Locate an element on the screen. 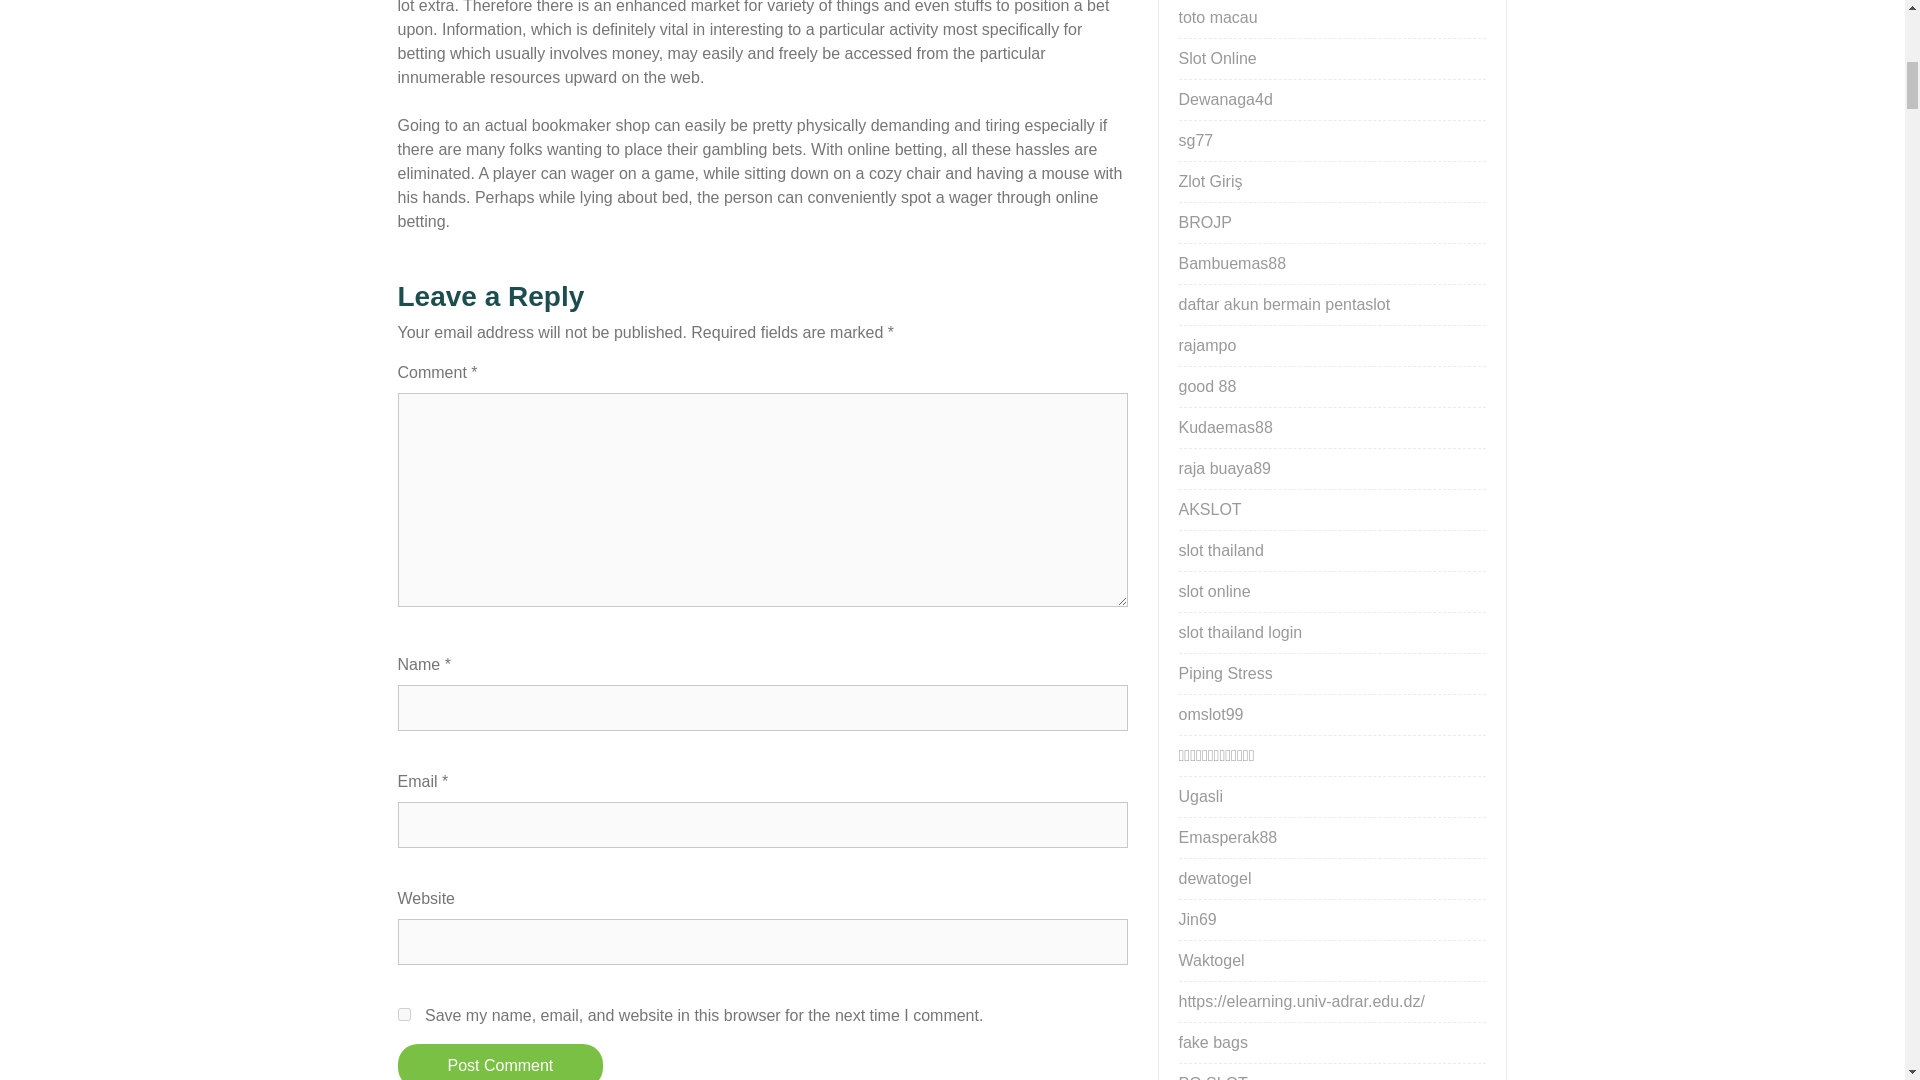 This screenshot has width=1920, height=1080. rajampo is located at coordinates (1207, 345).